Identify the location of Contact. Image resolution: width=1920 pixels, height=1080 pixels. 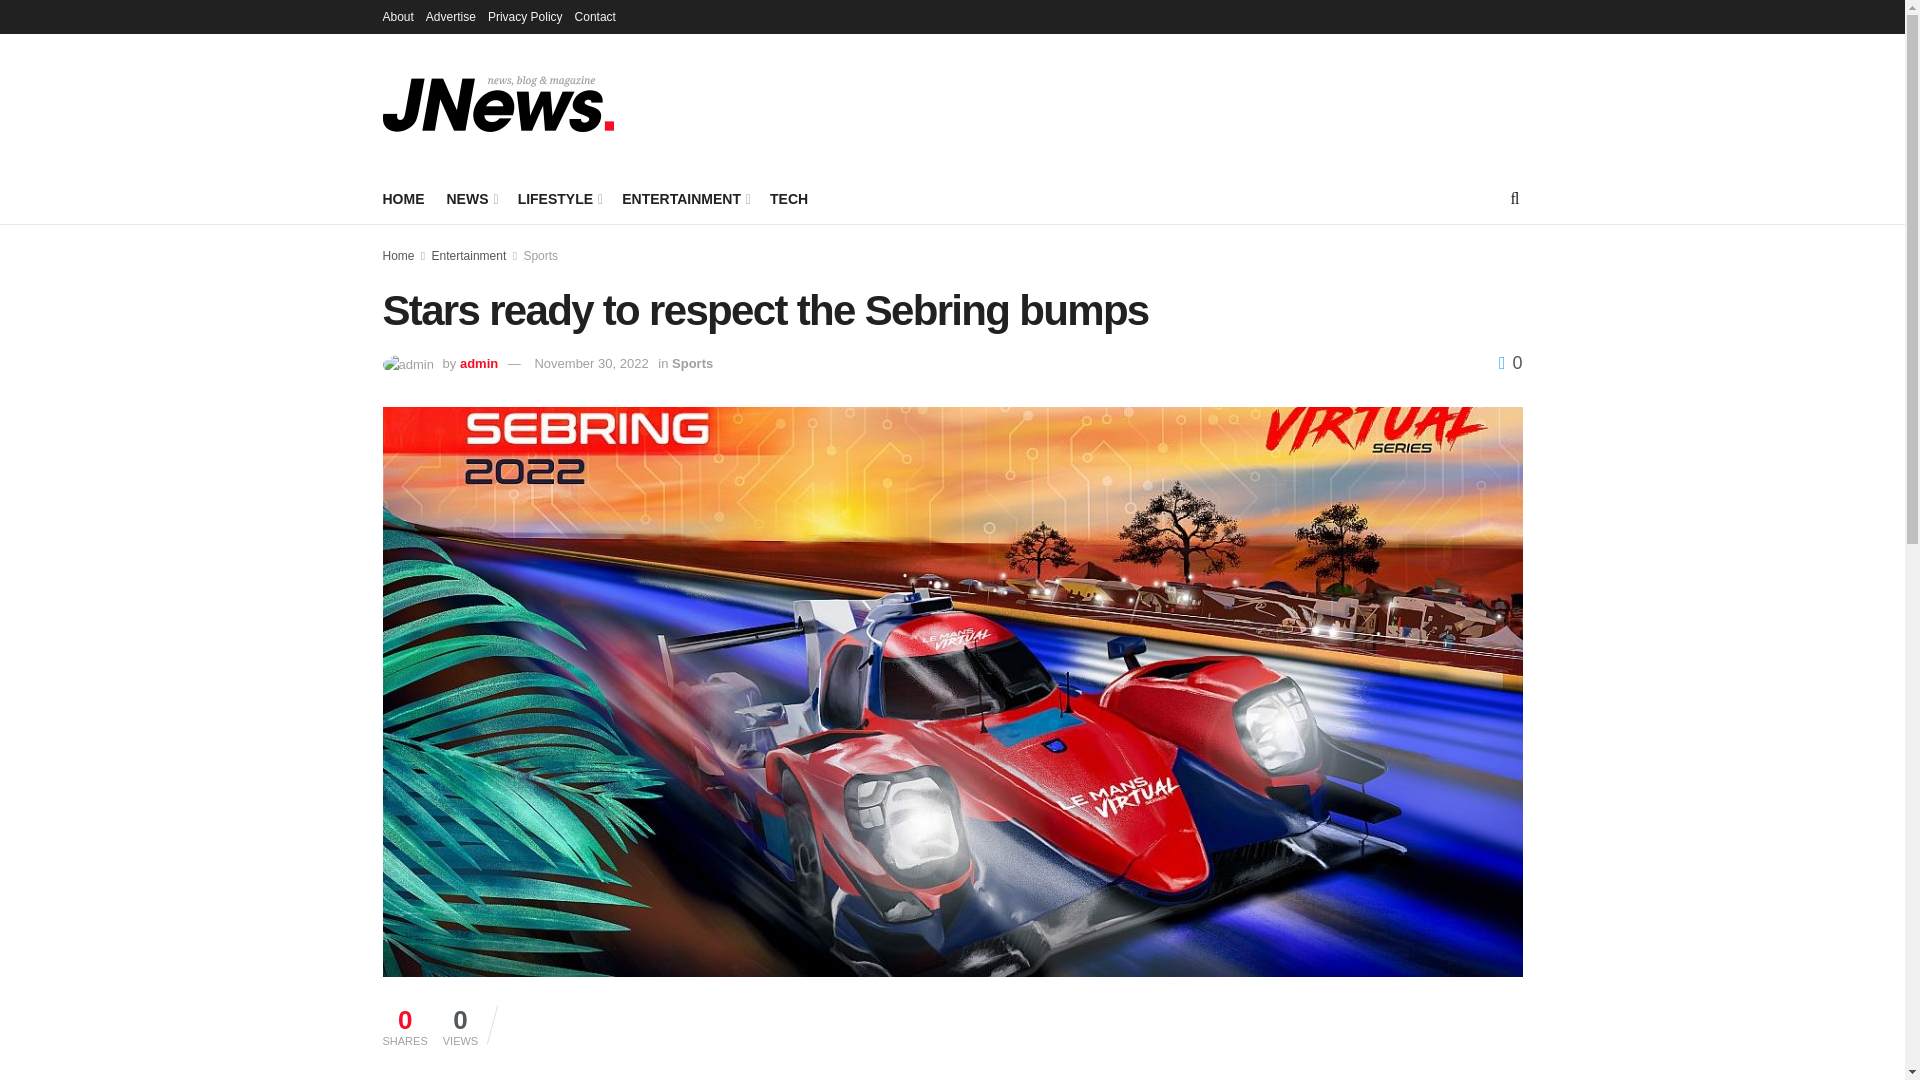
(595, 16).